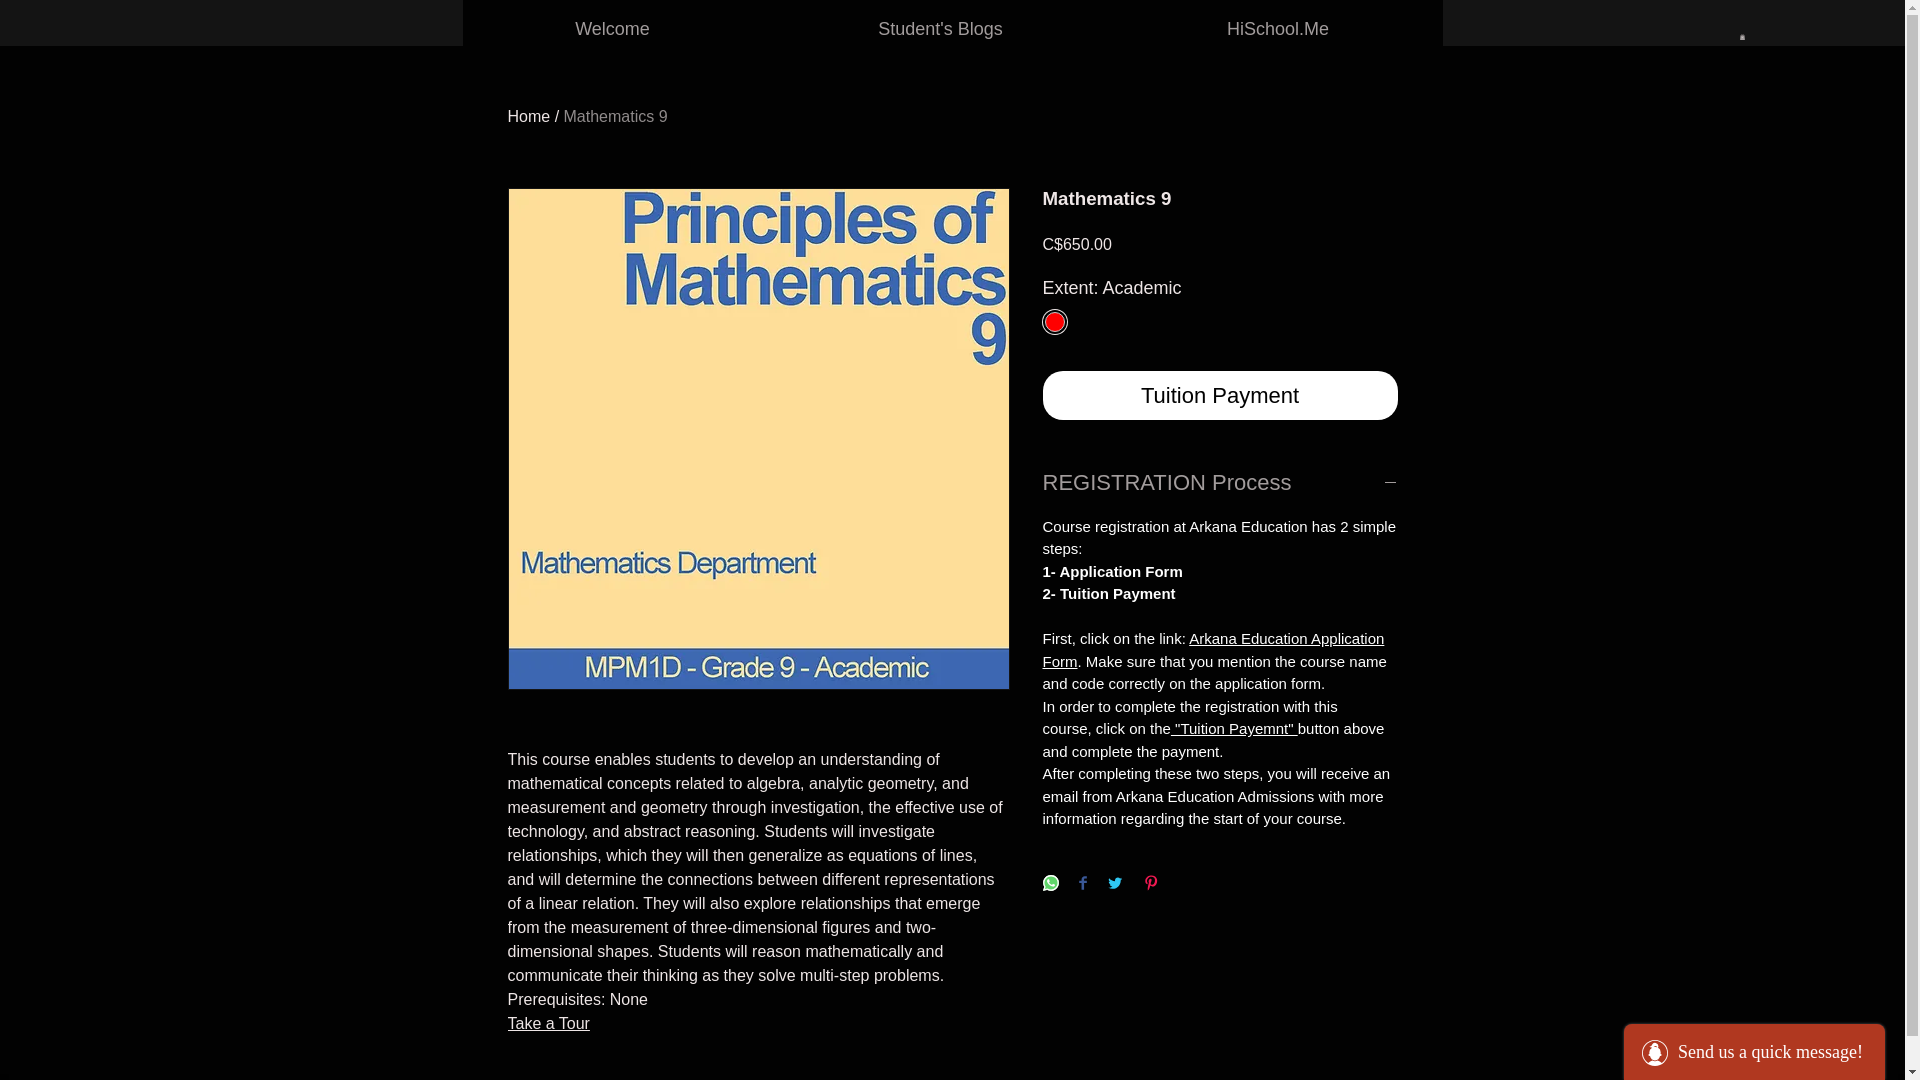 This screenshot has width=1920, height=1080. I want to click on HiSchool.Me, so click(1278, 29).